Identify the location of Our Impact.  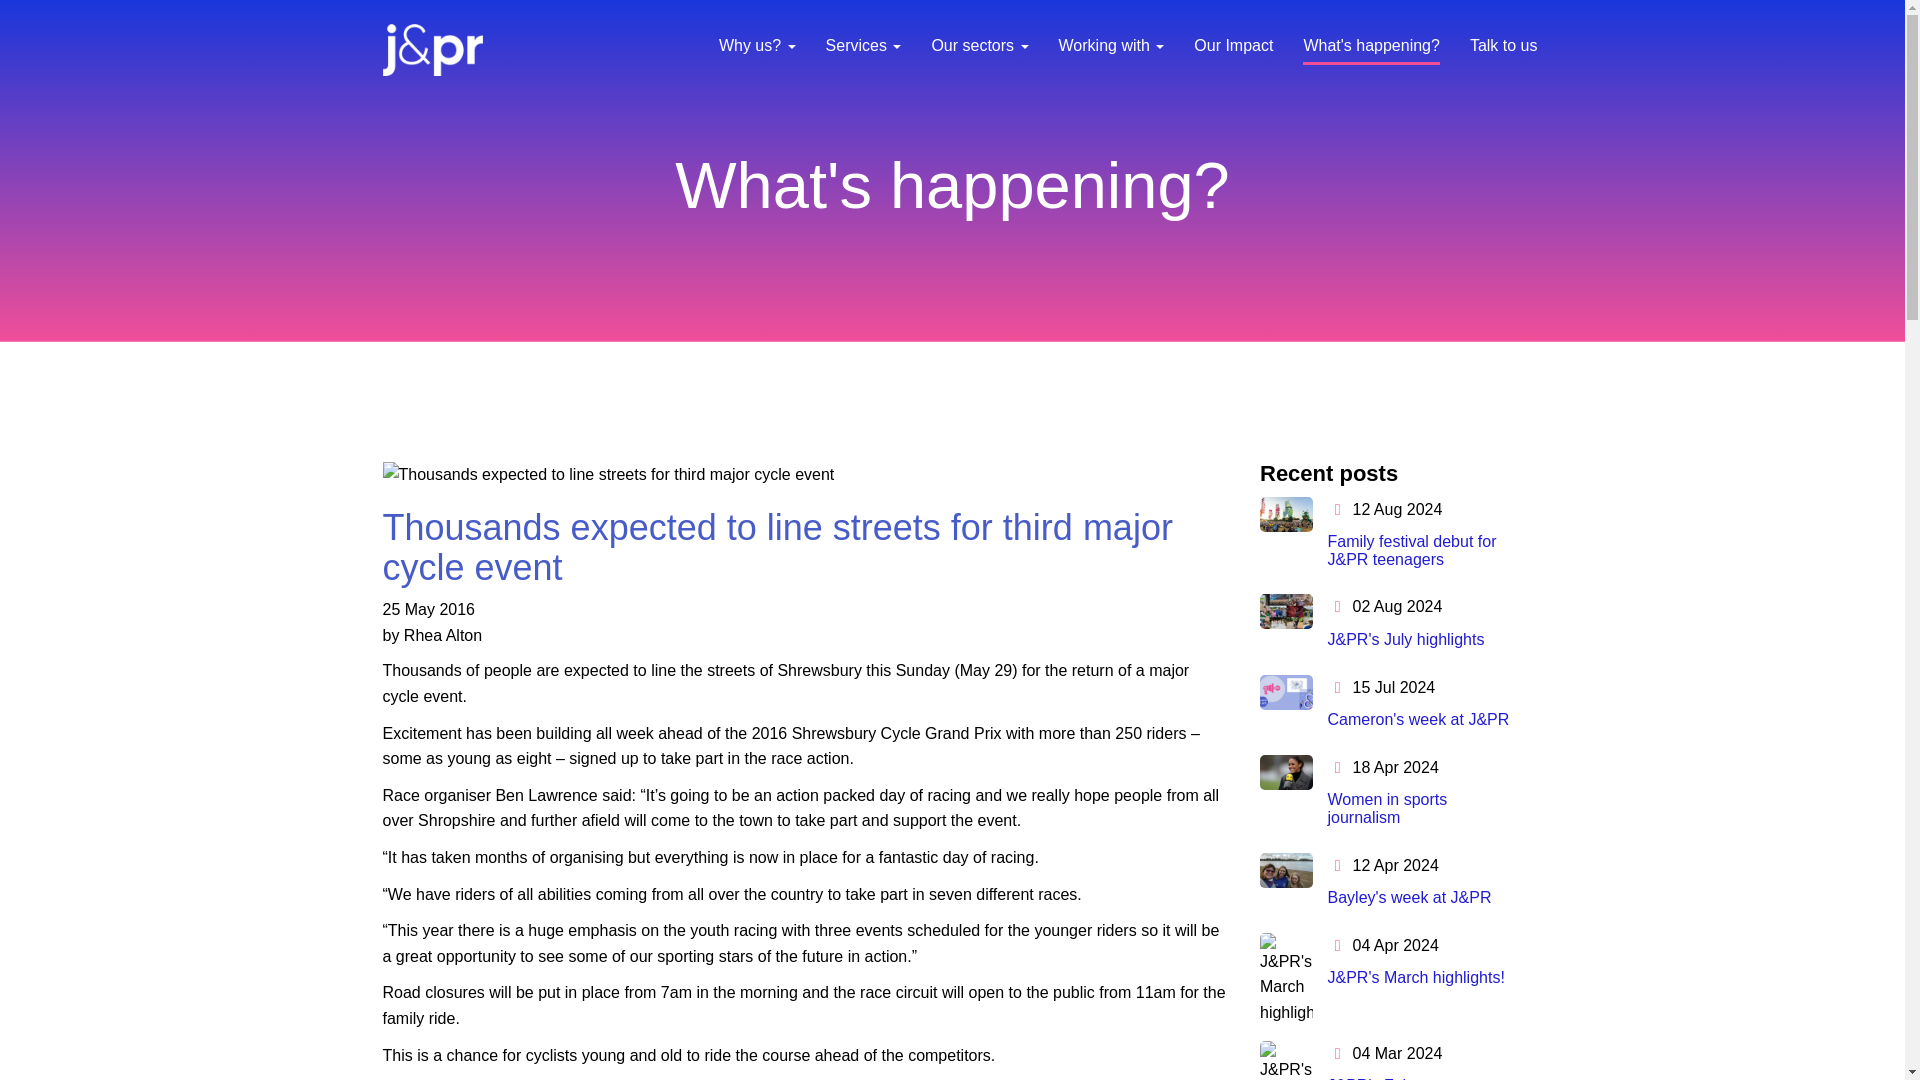
(1233, 49).